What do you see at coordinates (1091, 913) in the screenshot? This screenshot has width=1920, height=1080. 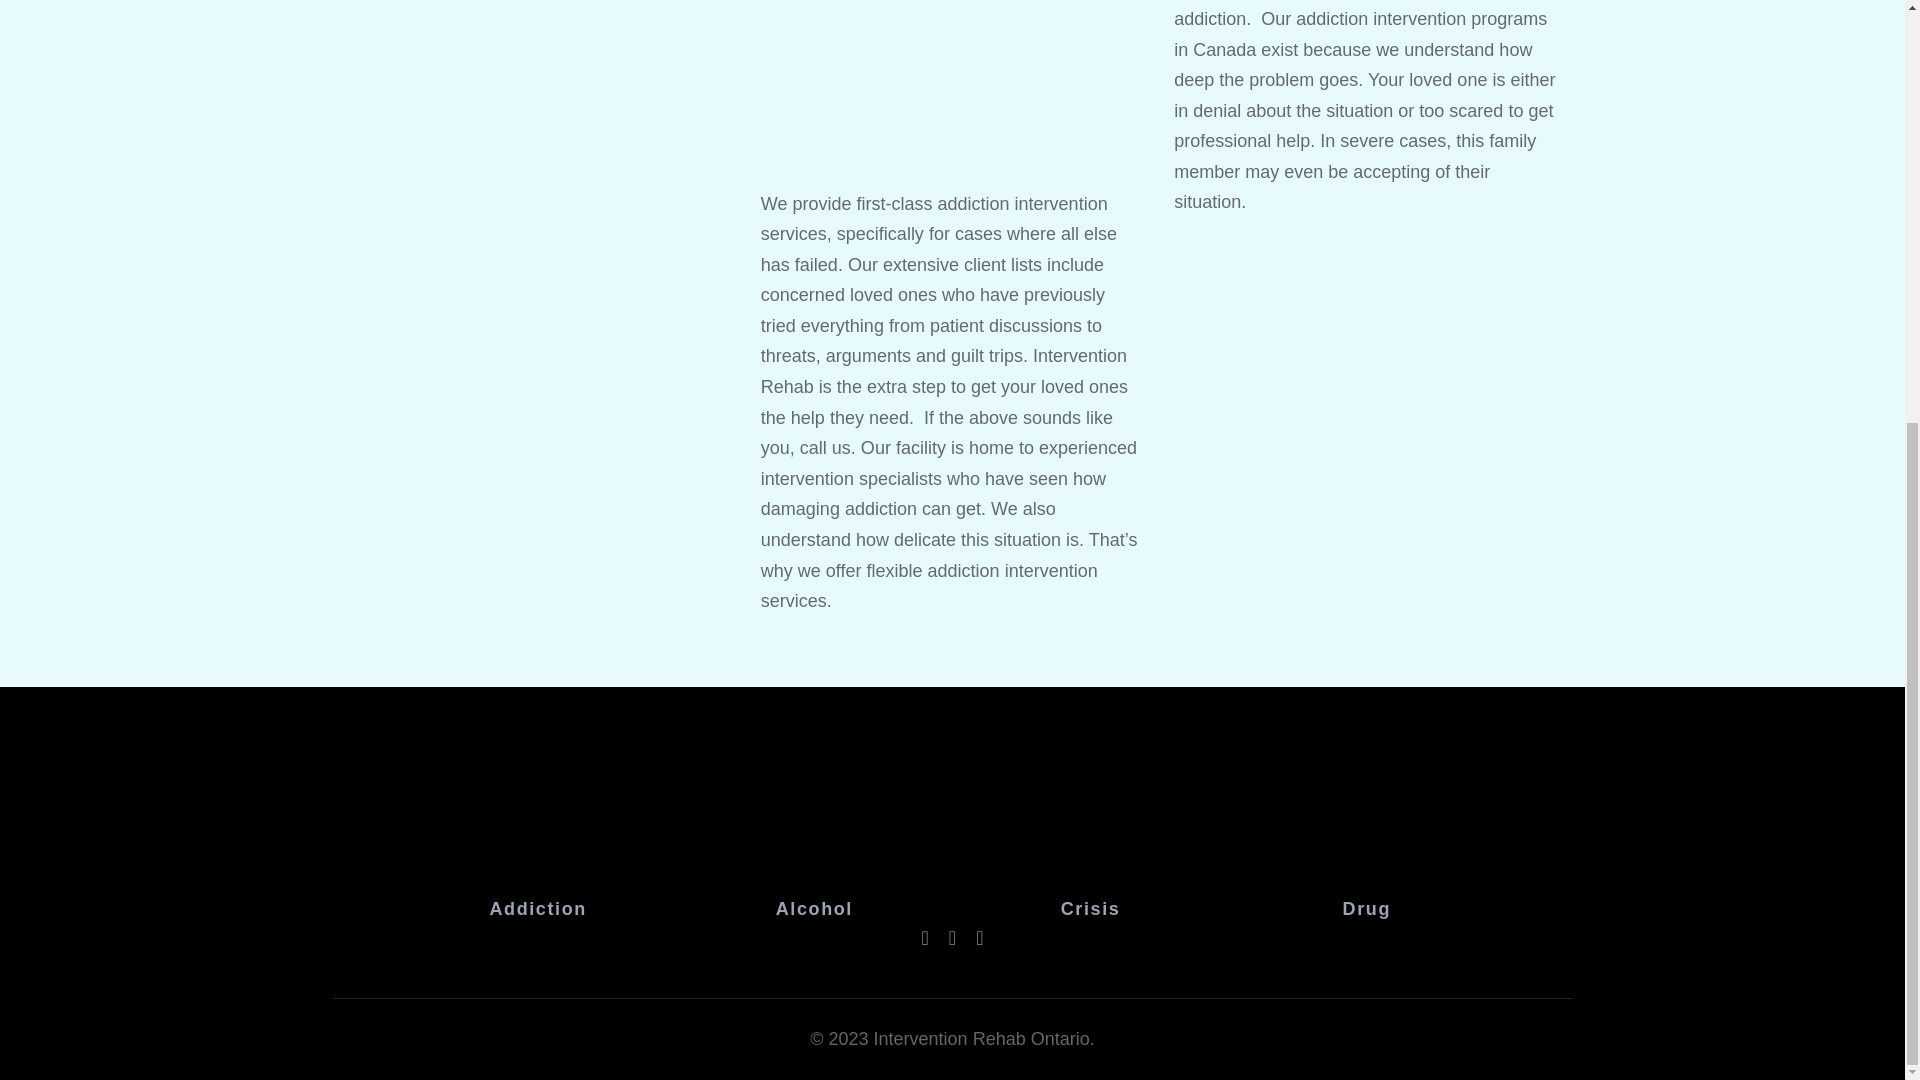 I see `Crisis` at bounding box center [1091, 913].